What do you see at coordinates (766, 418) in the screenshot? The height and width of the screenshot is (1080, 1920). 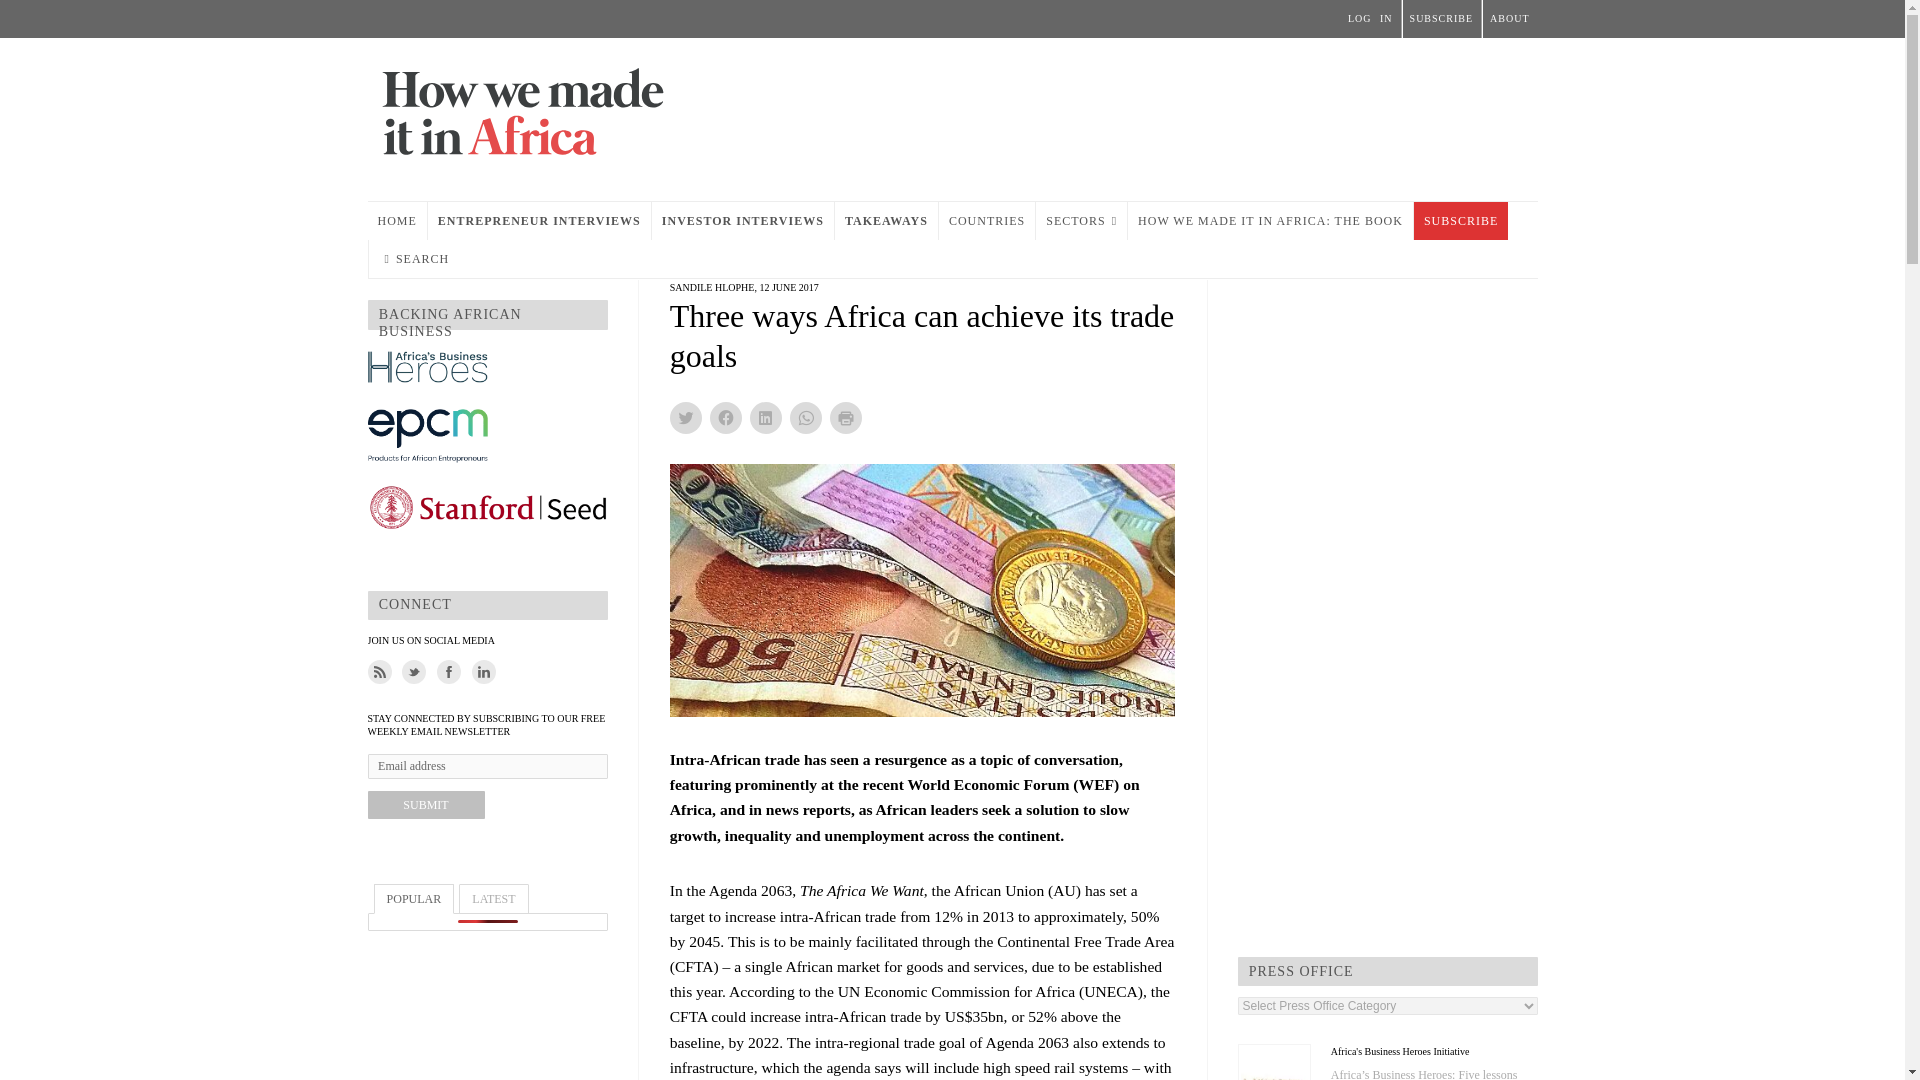 I see `Click to share on LinkedIn` at bounding box center [766, 418].